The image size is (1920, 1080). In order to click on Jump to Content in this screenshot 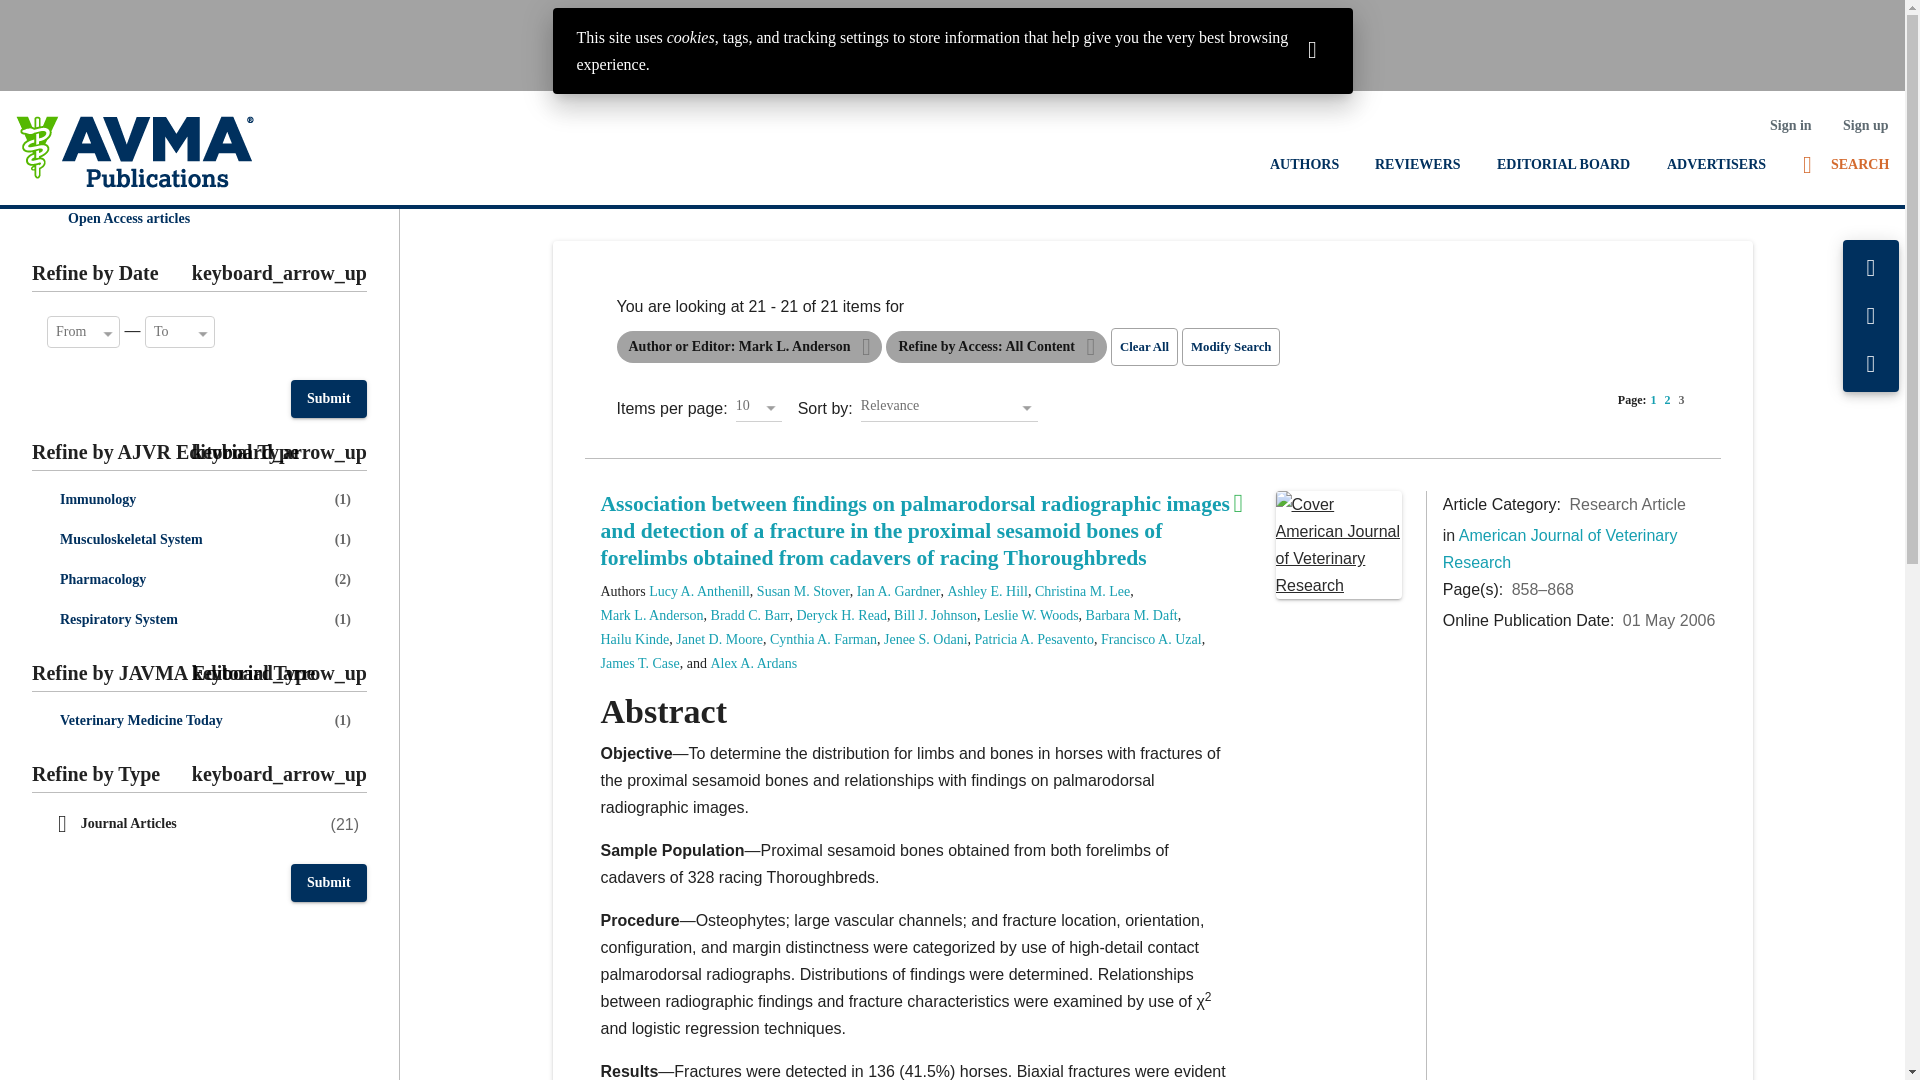, I will do `click(60, 16)`.